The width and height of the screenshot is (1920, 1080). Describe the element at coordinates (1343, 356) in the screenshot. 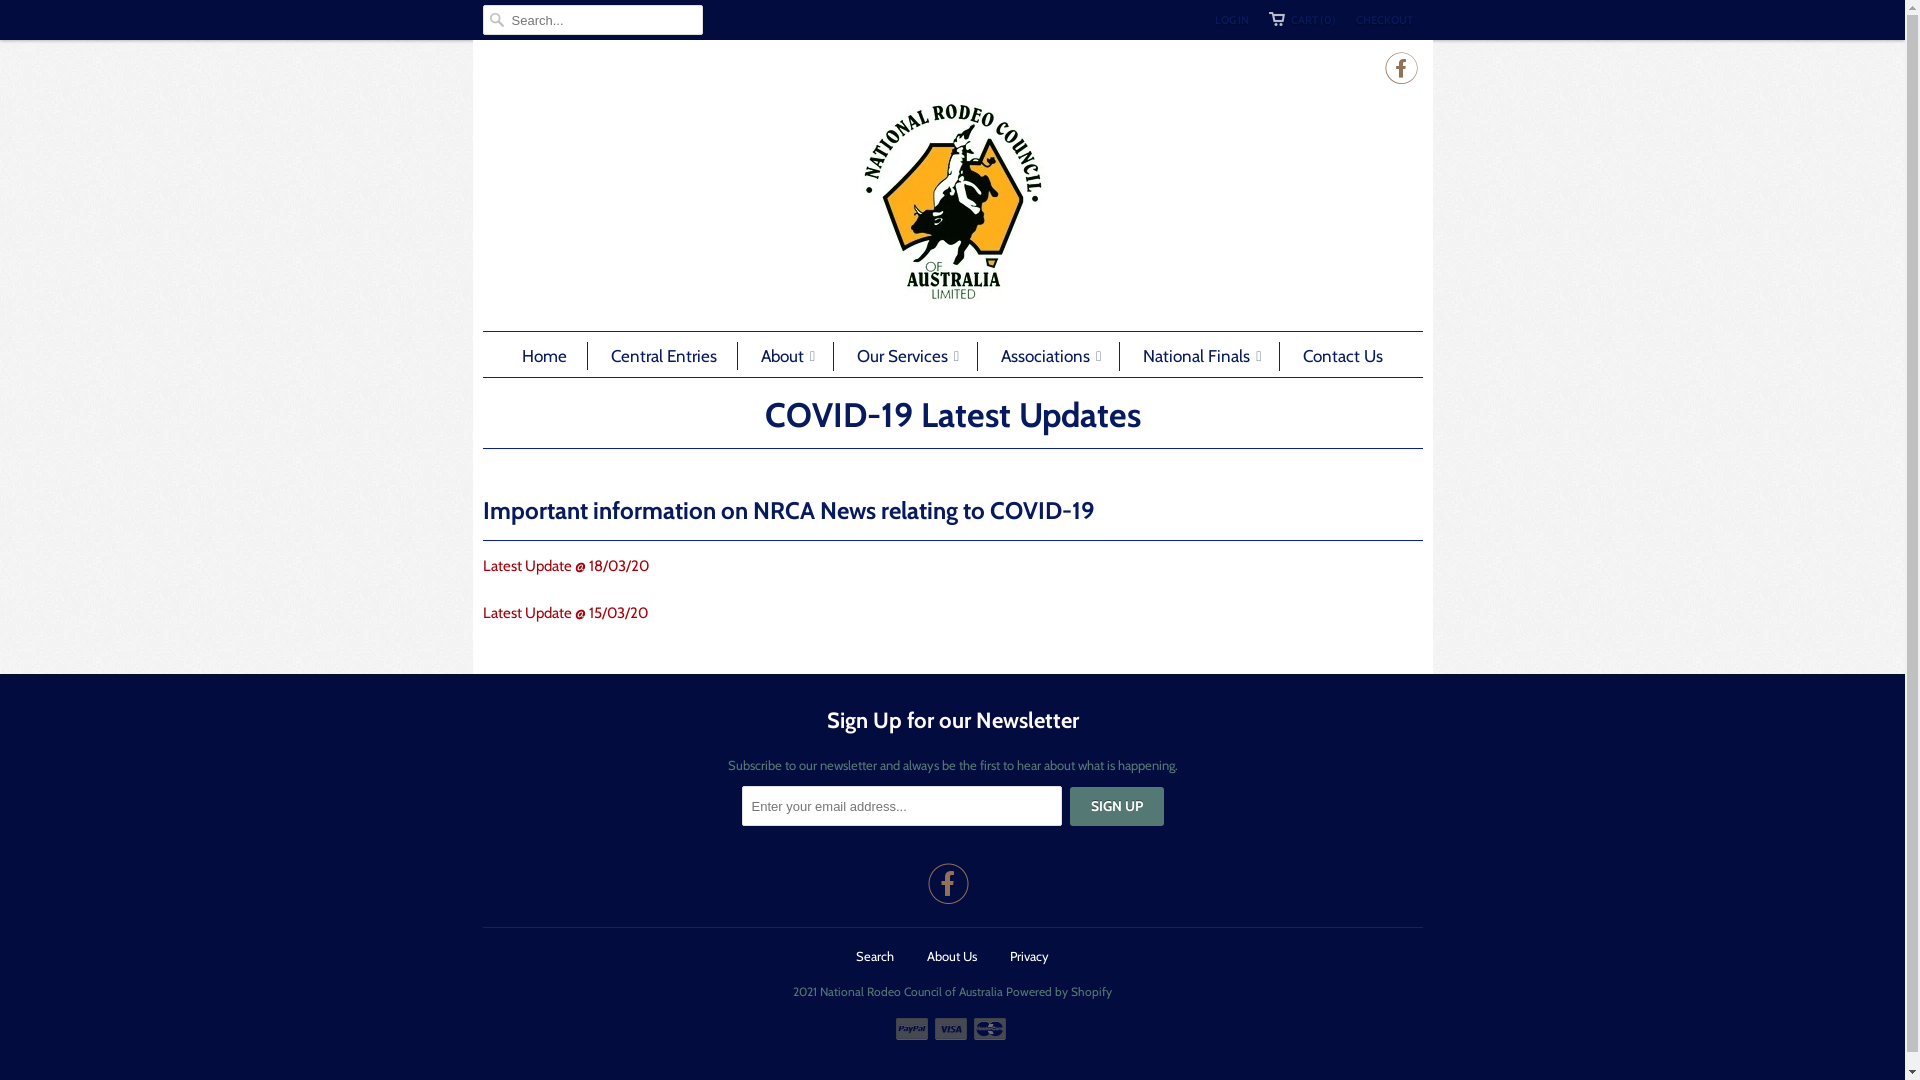

I see `Contact Us` at that location.